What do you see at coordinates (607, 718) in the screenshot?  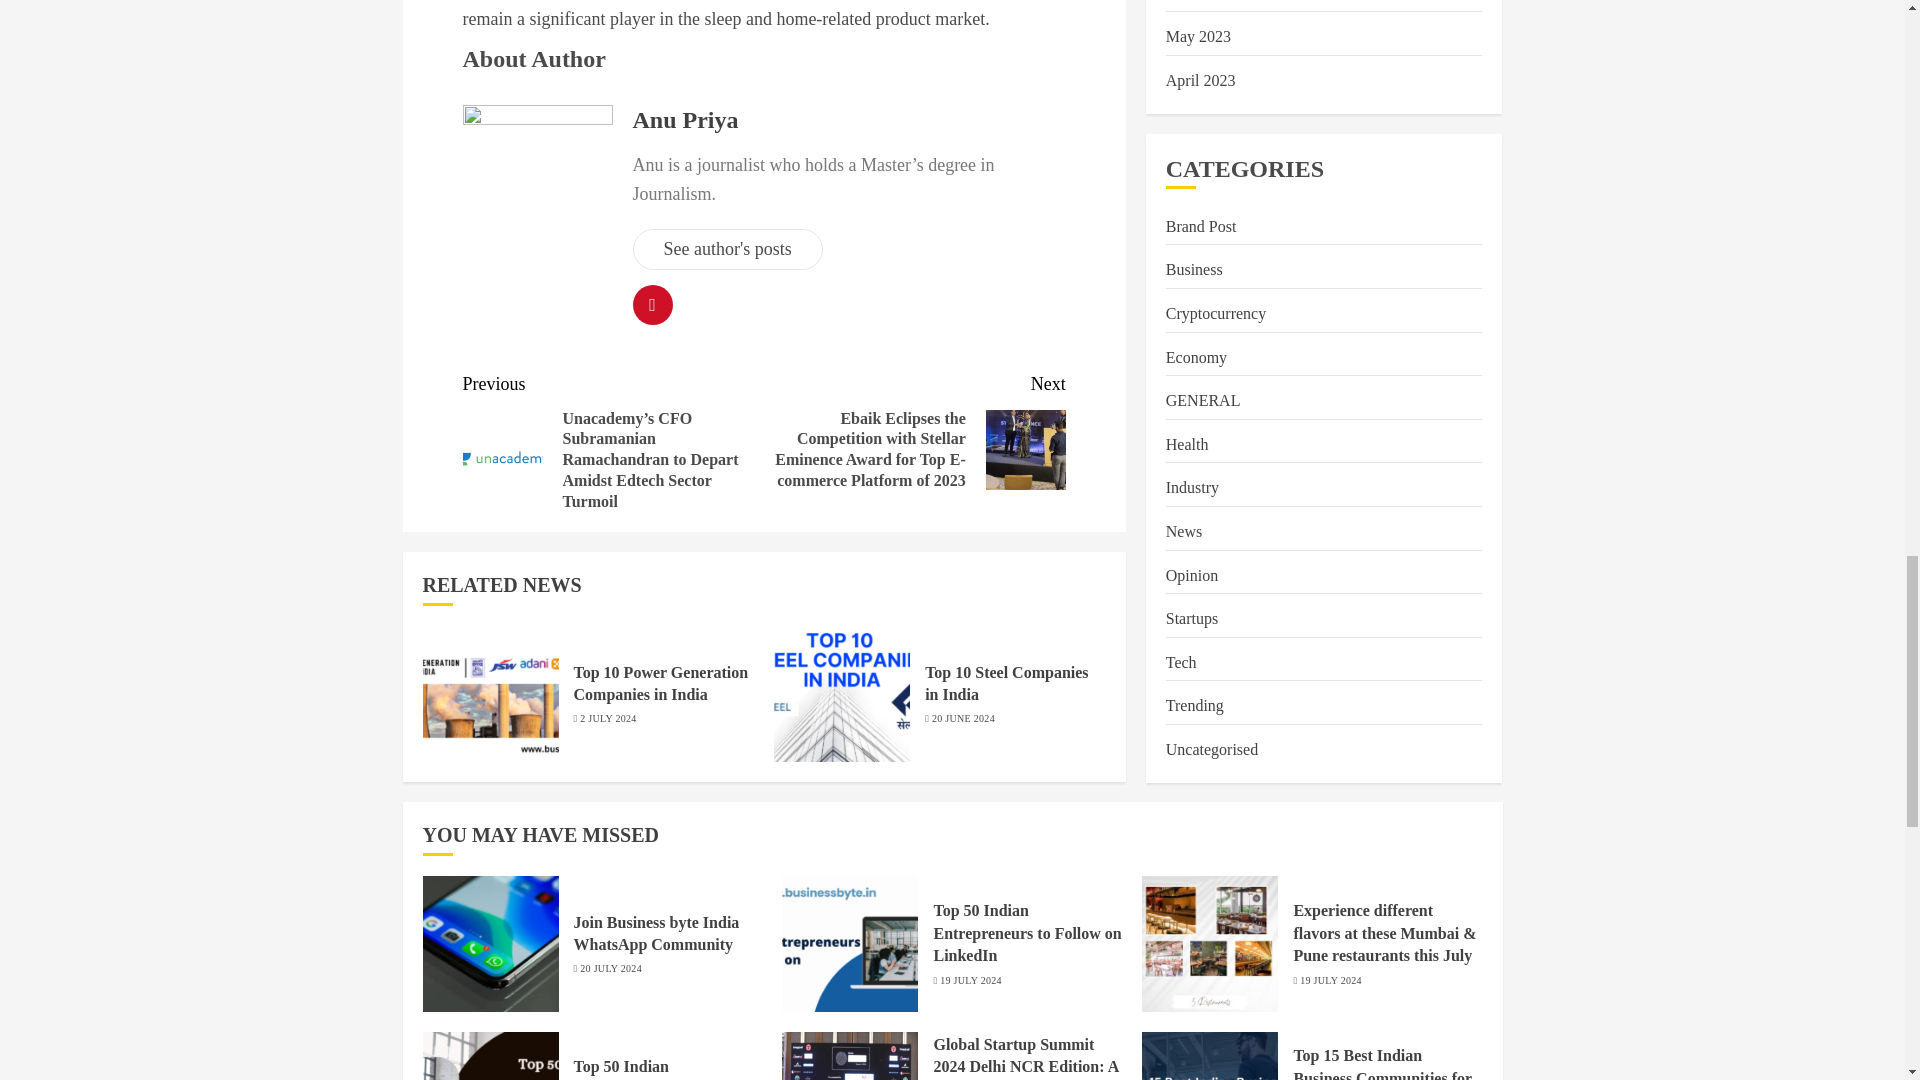 I see `2 JULY 2024` at bounding box center [607, 718].